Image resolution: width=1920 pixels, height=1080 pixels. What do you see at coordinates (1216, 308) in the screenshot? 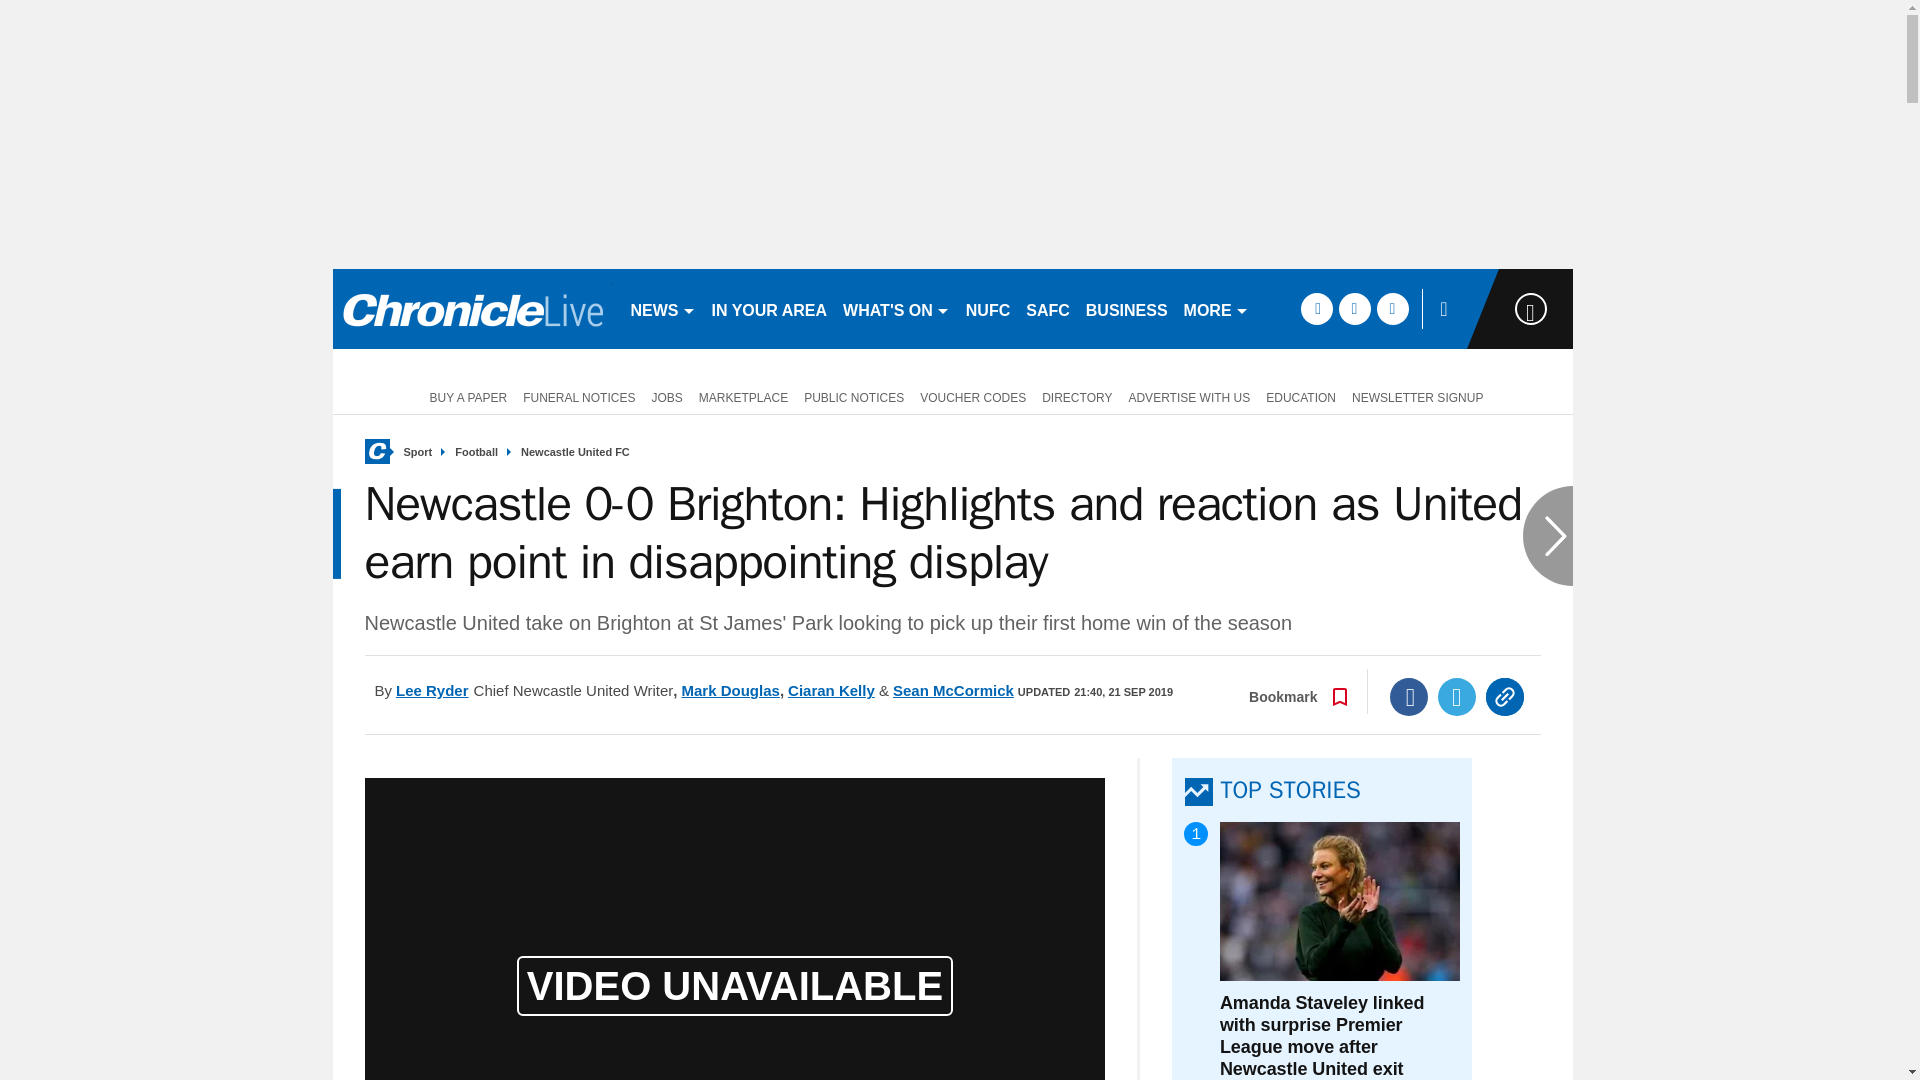
I see `MORE` at bounding box center [1216, 308].